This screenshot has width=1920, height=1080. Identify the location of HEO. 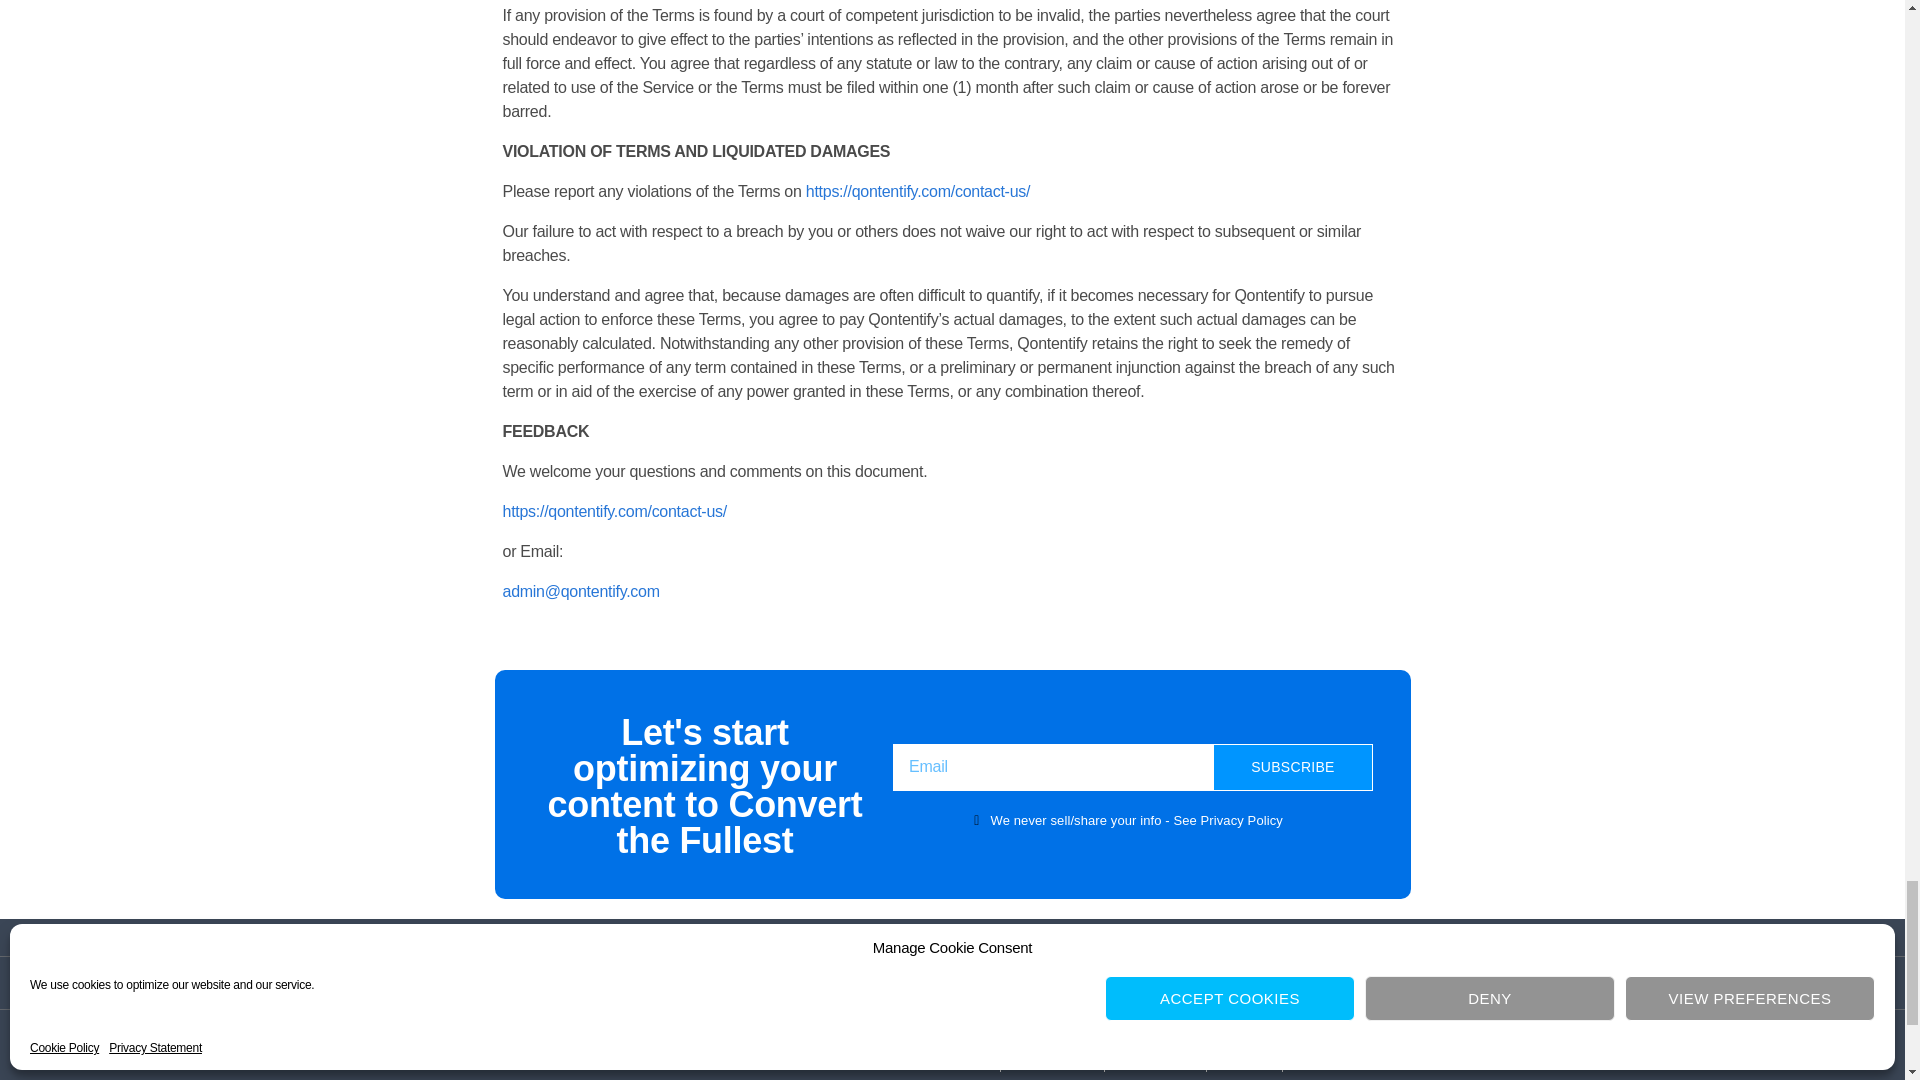
(1322, 1060).